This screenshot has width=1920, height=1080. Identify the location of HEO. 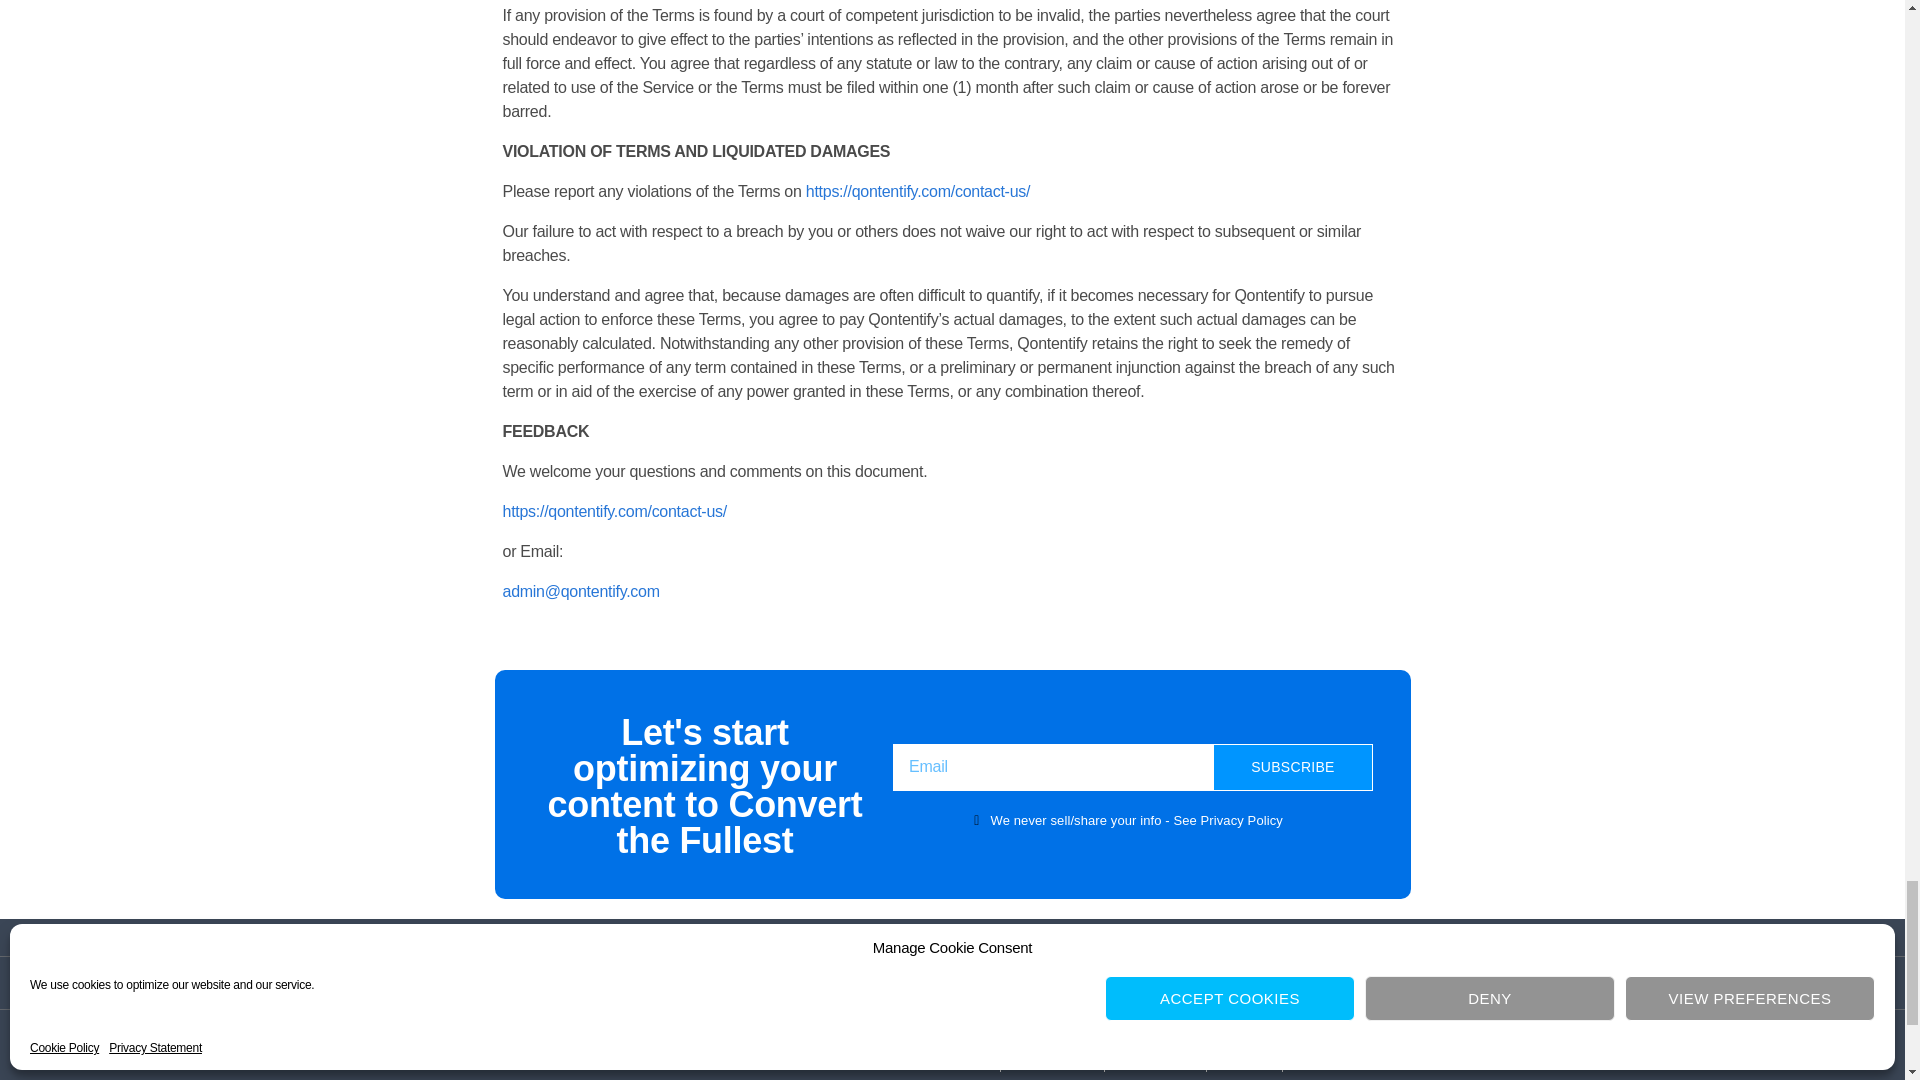
(1322, 1060).